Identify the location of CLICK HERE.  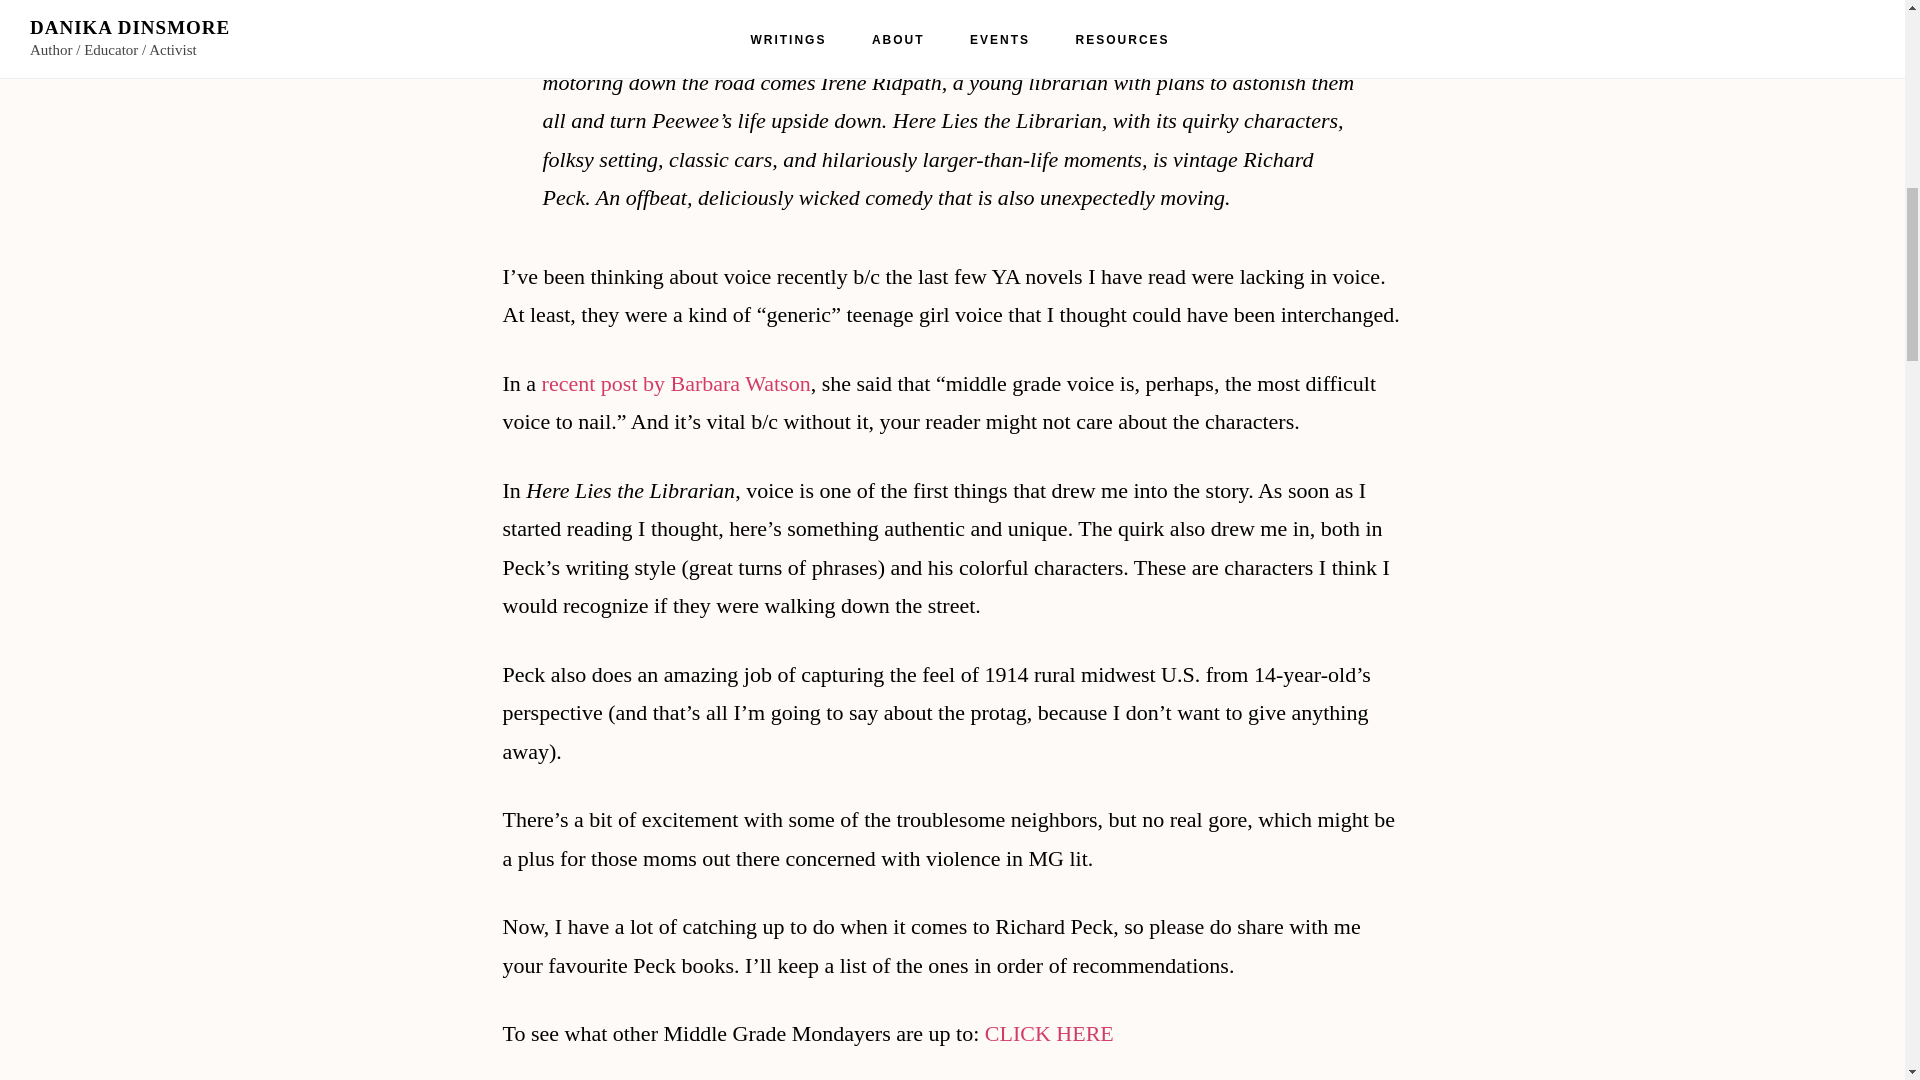
(1048, 1033).